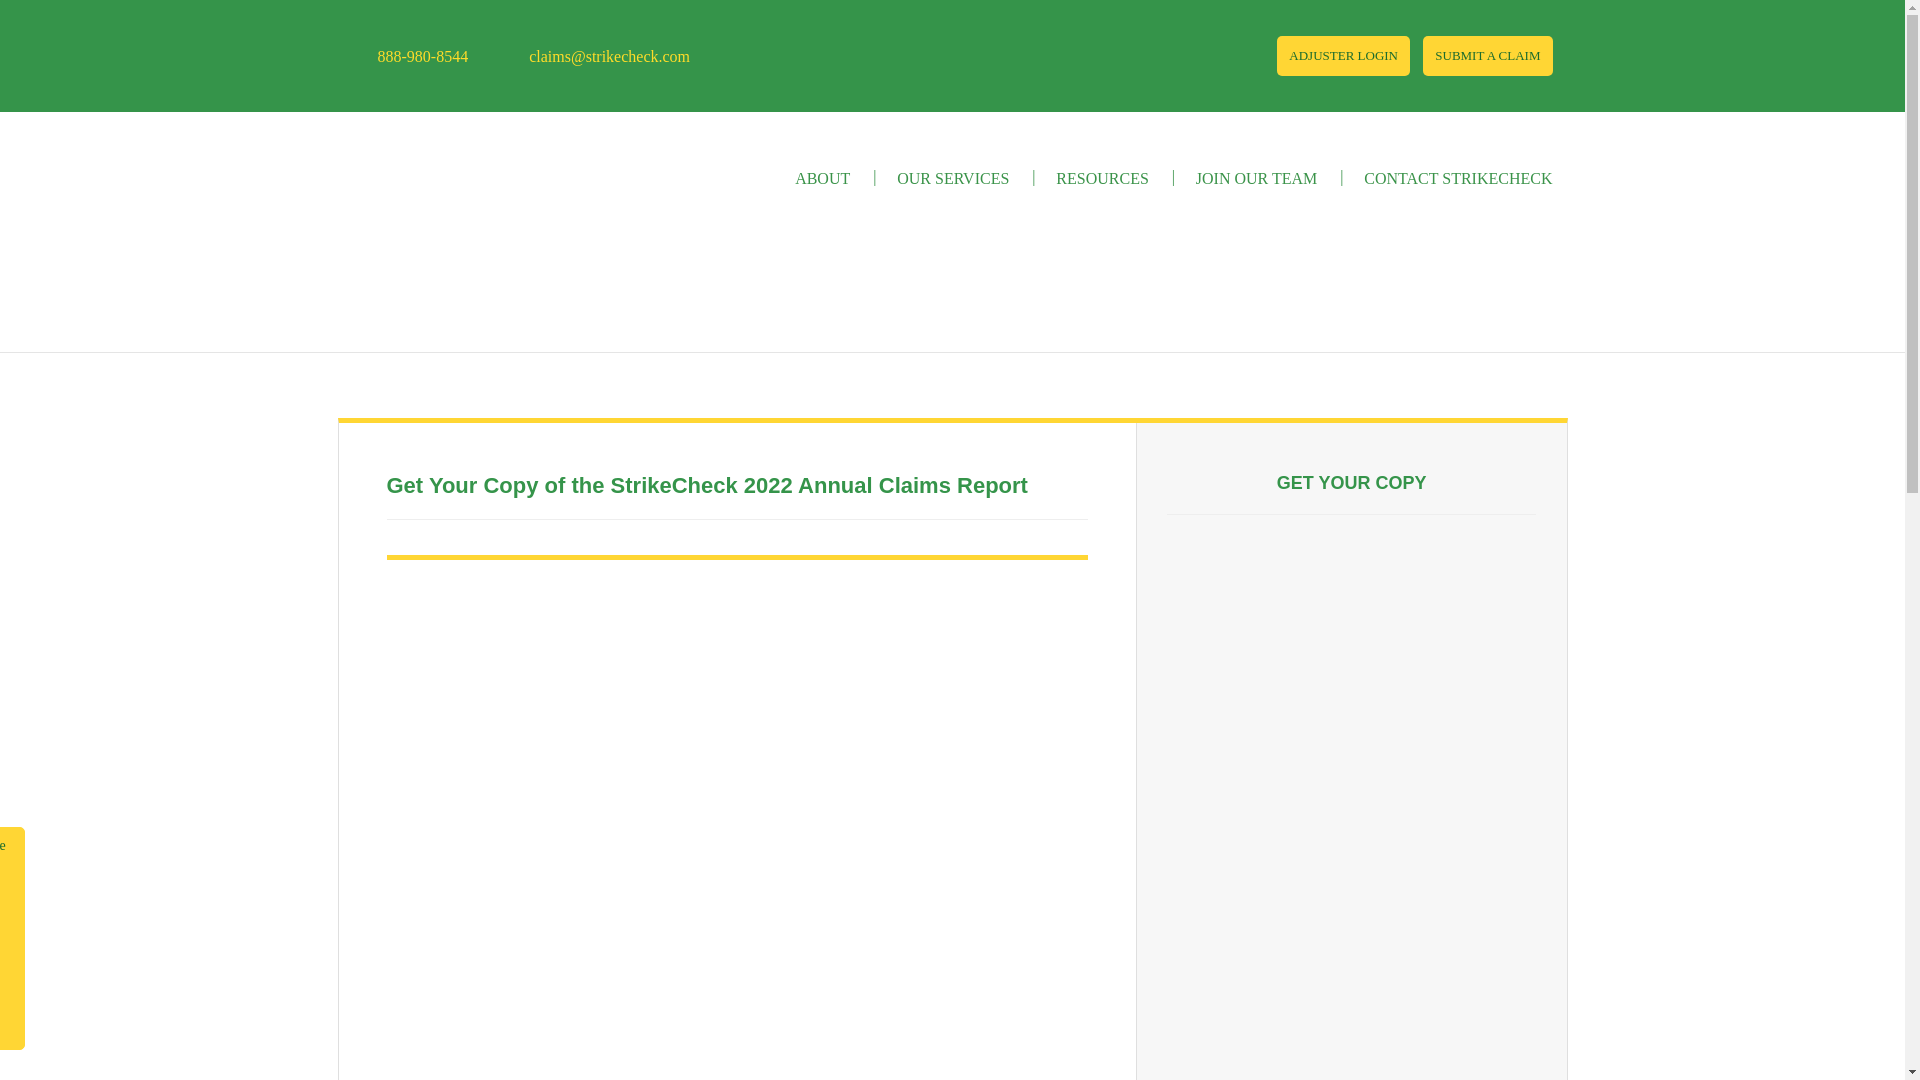  What do you see at coordinates (1486, 55) in the screenshot?
I see `SUBMIT A CLAIM` at bounding box center [1486, 55].